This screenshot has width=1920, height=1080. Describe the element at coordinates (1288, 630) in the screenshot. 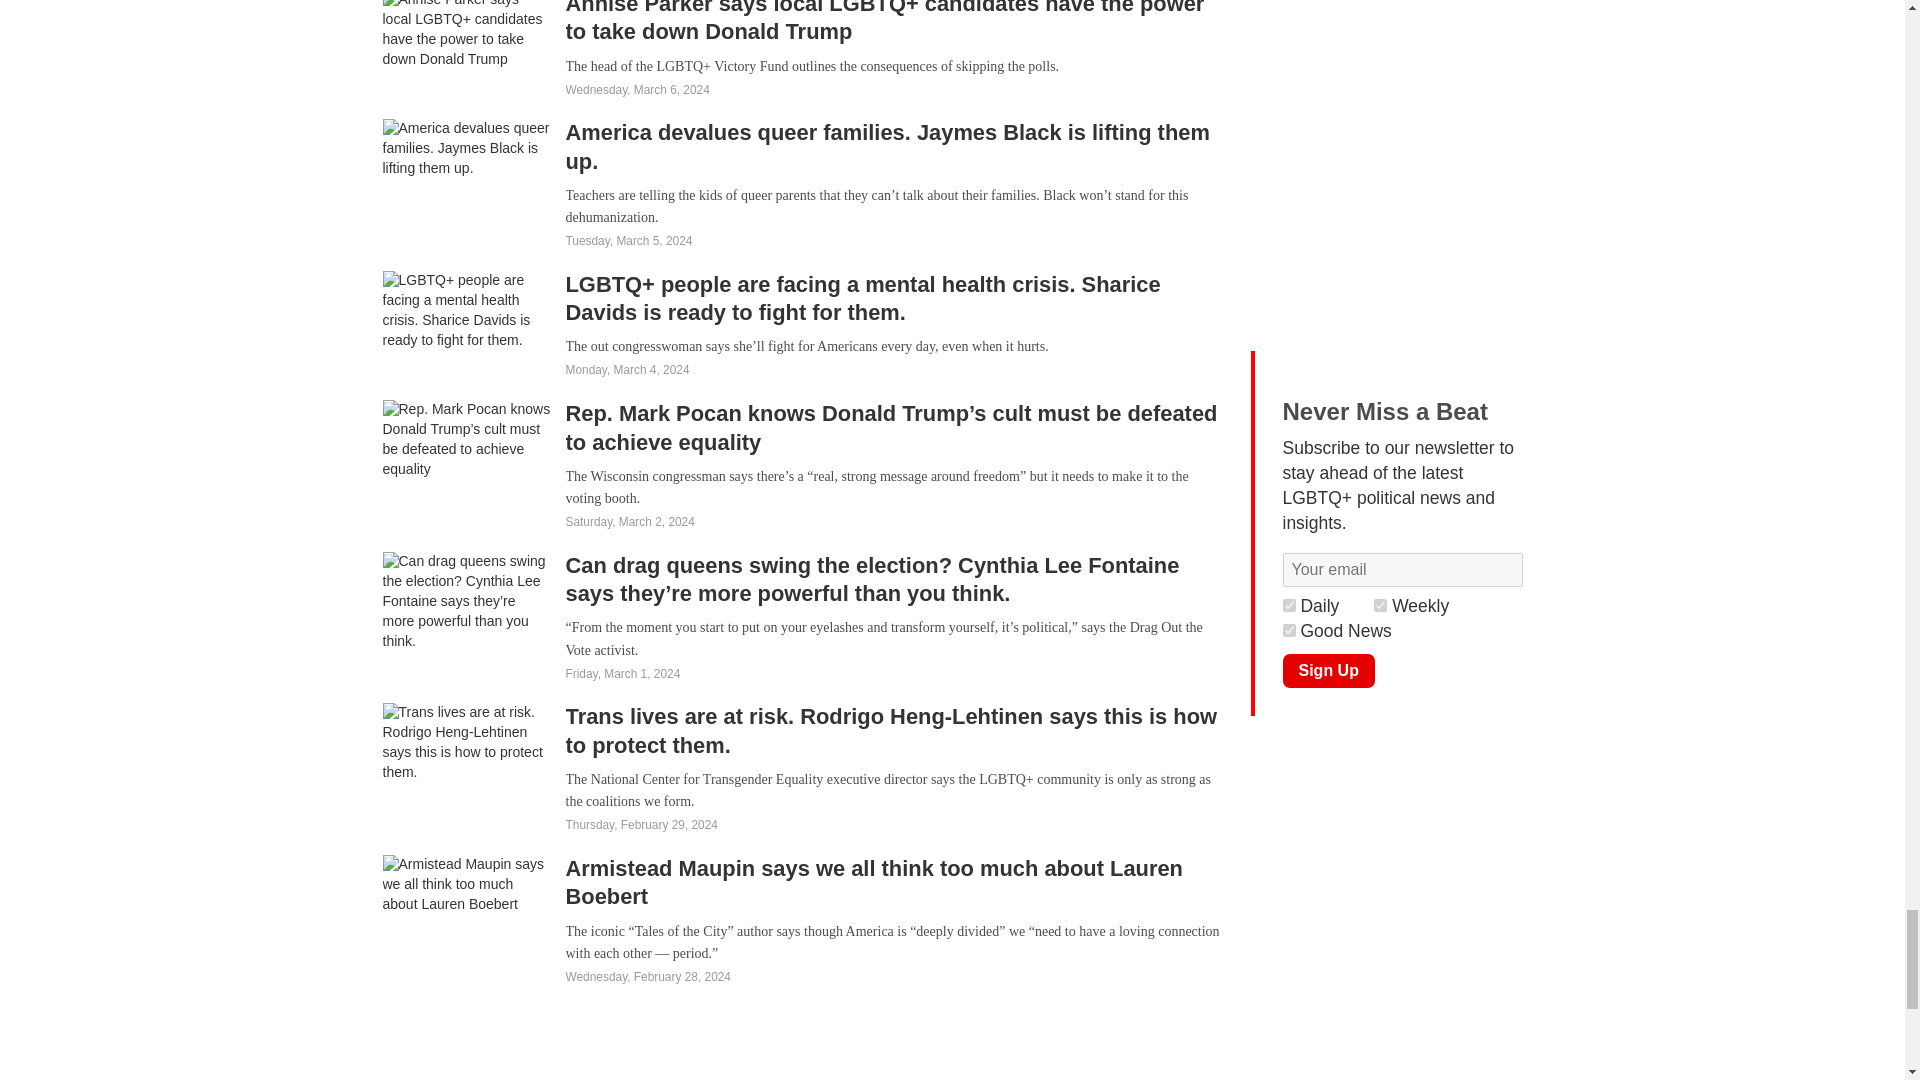

I see `1920883` at that location.